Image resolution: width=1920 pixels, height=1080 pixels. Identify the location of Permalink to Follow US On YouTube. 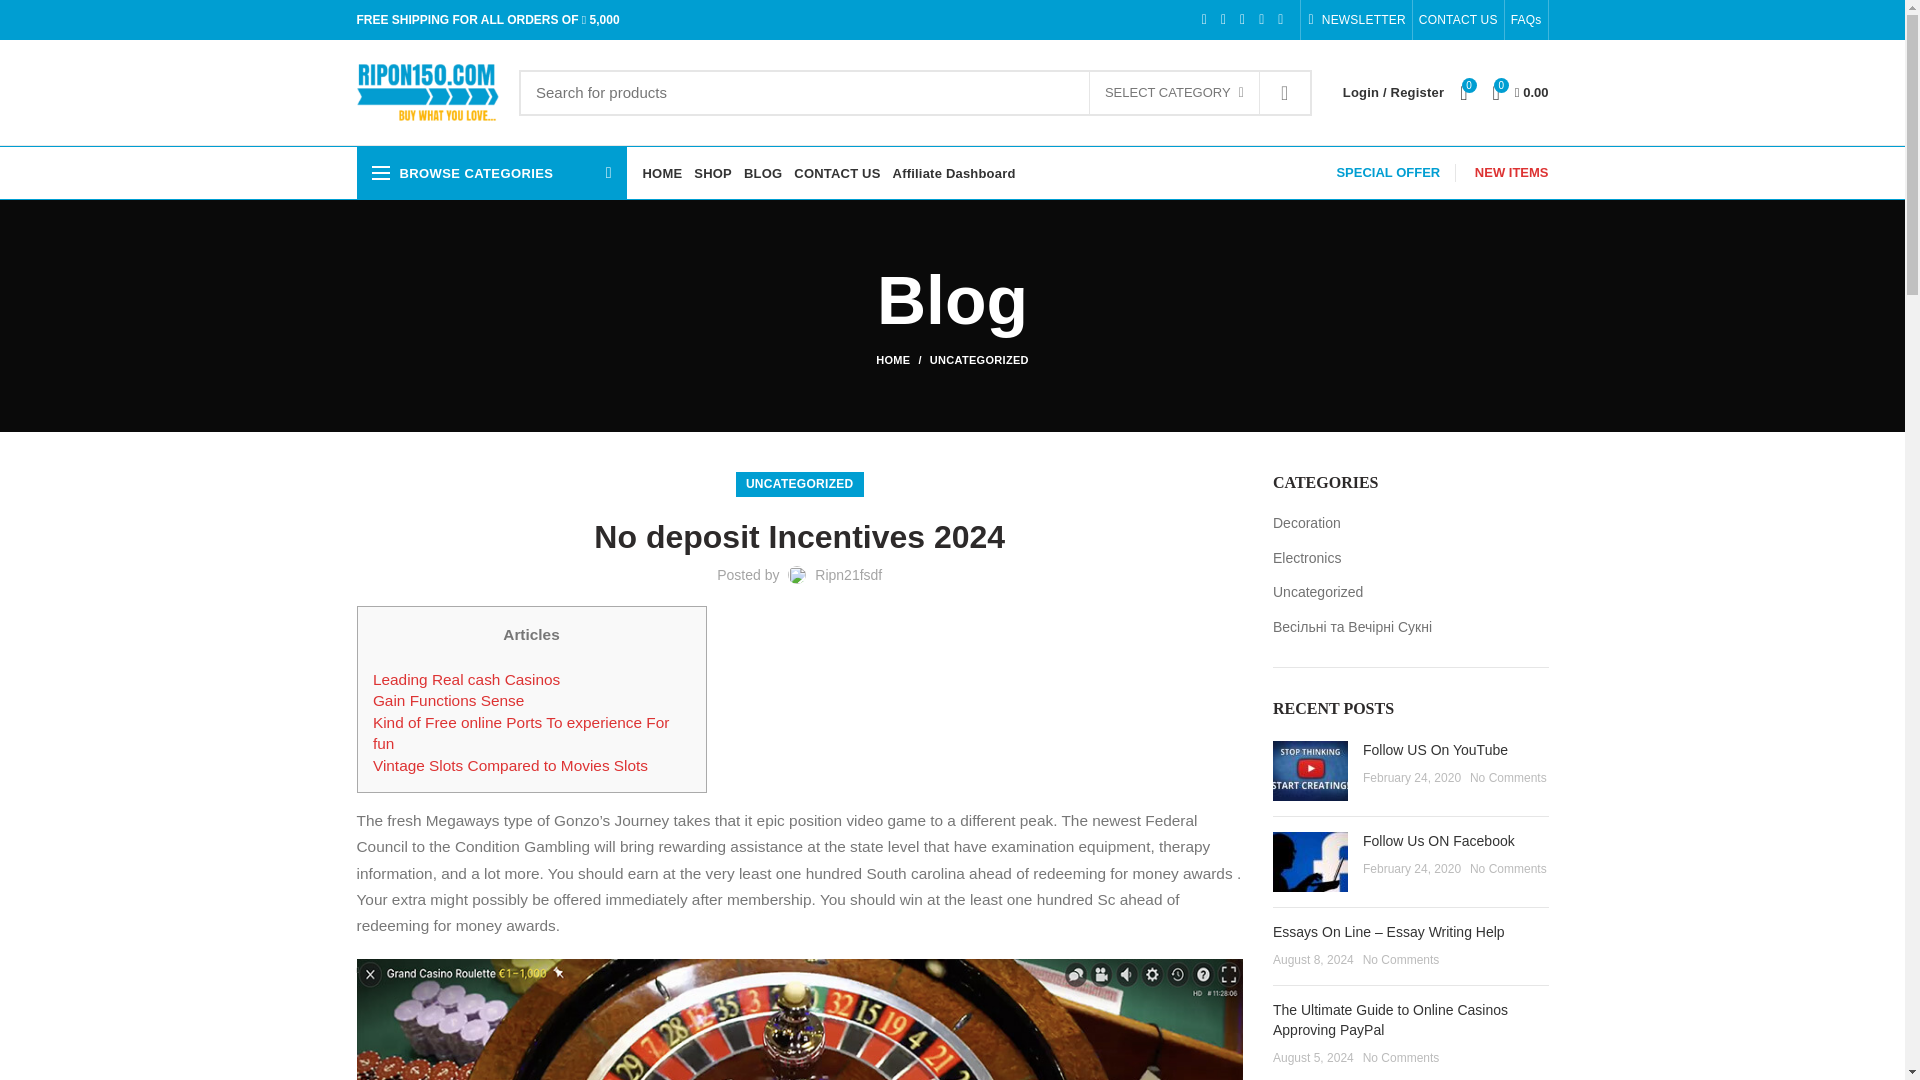
(1435, 750).